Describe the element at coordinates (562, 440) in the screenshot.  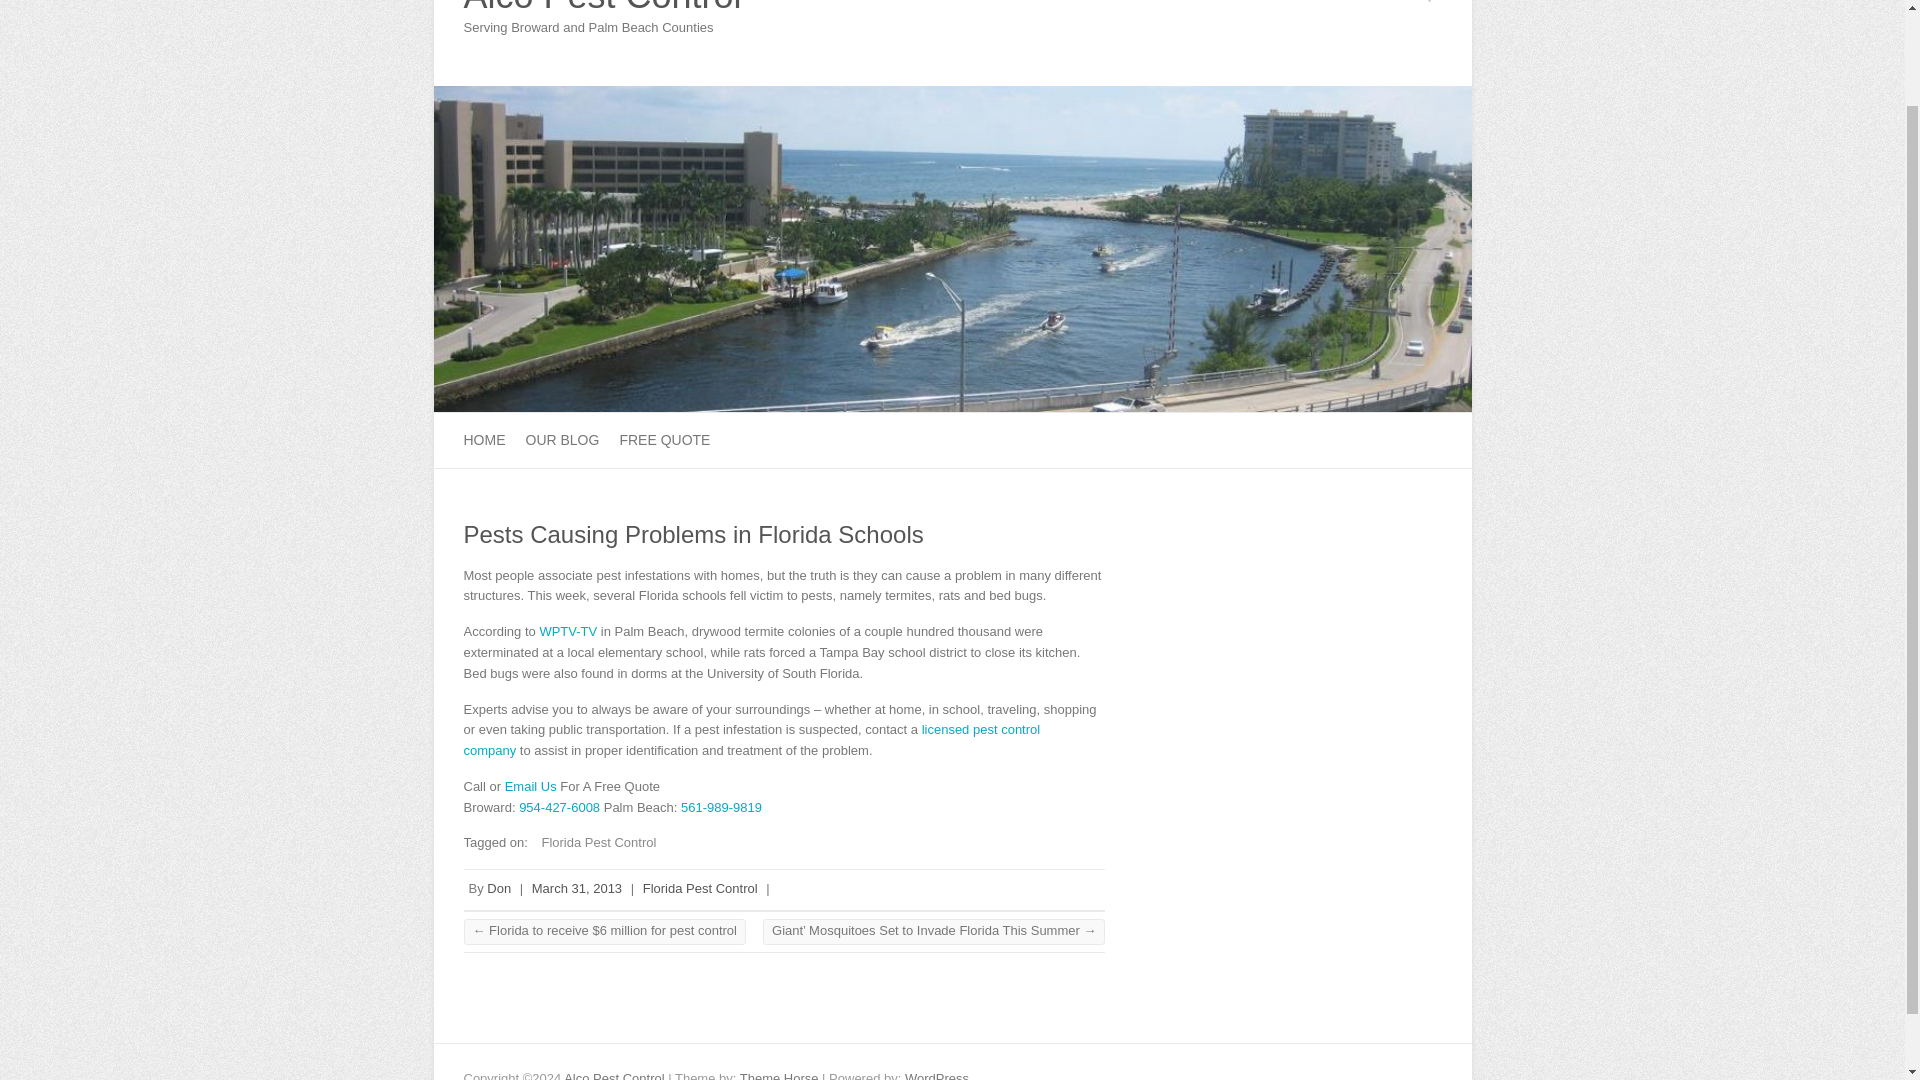
I see `OUR BLOG` at that location.